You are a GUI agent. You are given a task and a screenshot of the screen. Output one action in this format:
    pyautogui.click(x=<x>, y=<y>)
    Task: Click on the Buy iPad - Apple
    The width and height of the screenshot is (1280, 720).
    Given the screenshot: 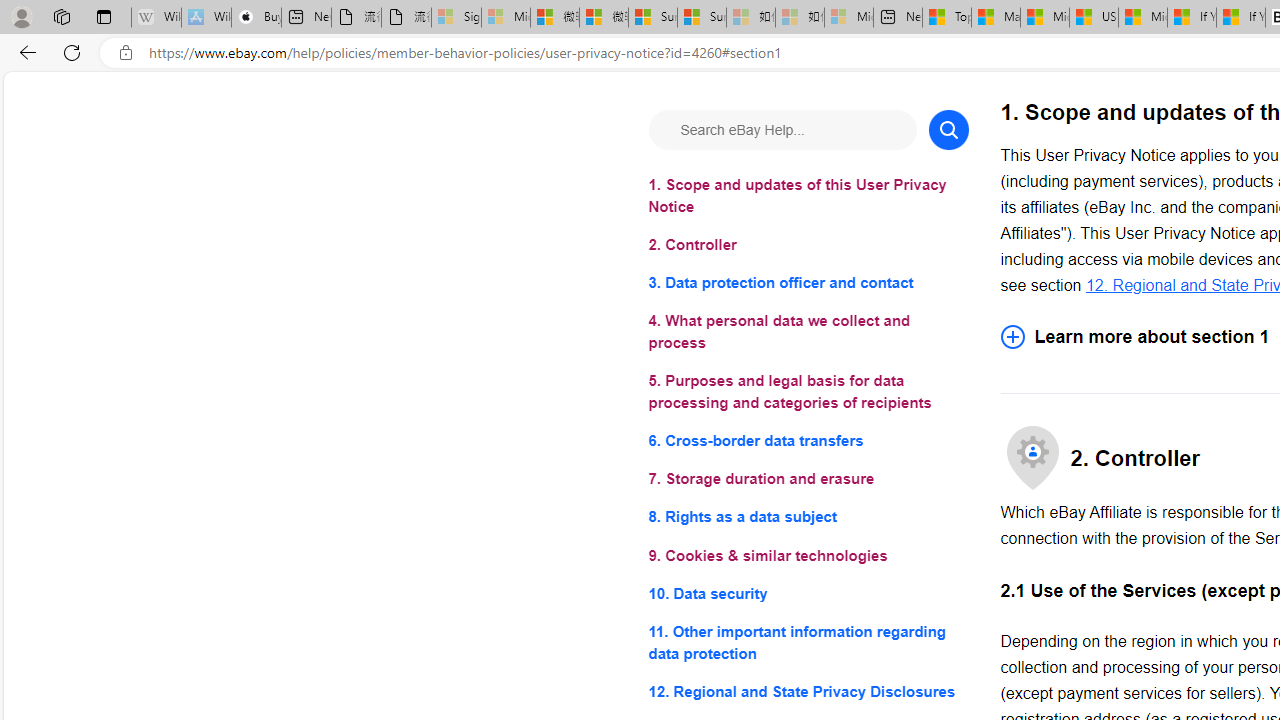 What is the action you would take?
    pyautogui.click(x=256, y=18)
    